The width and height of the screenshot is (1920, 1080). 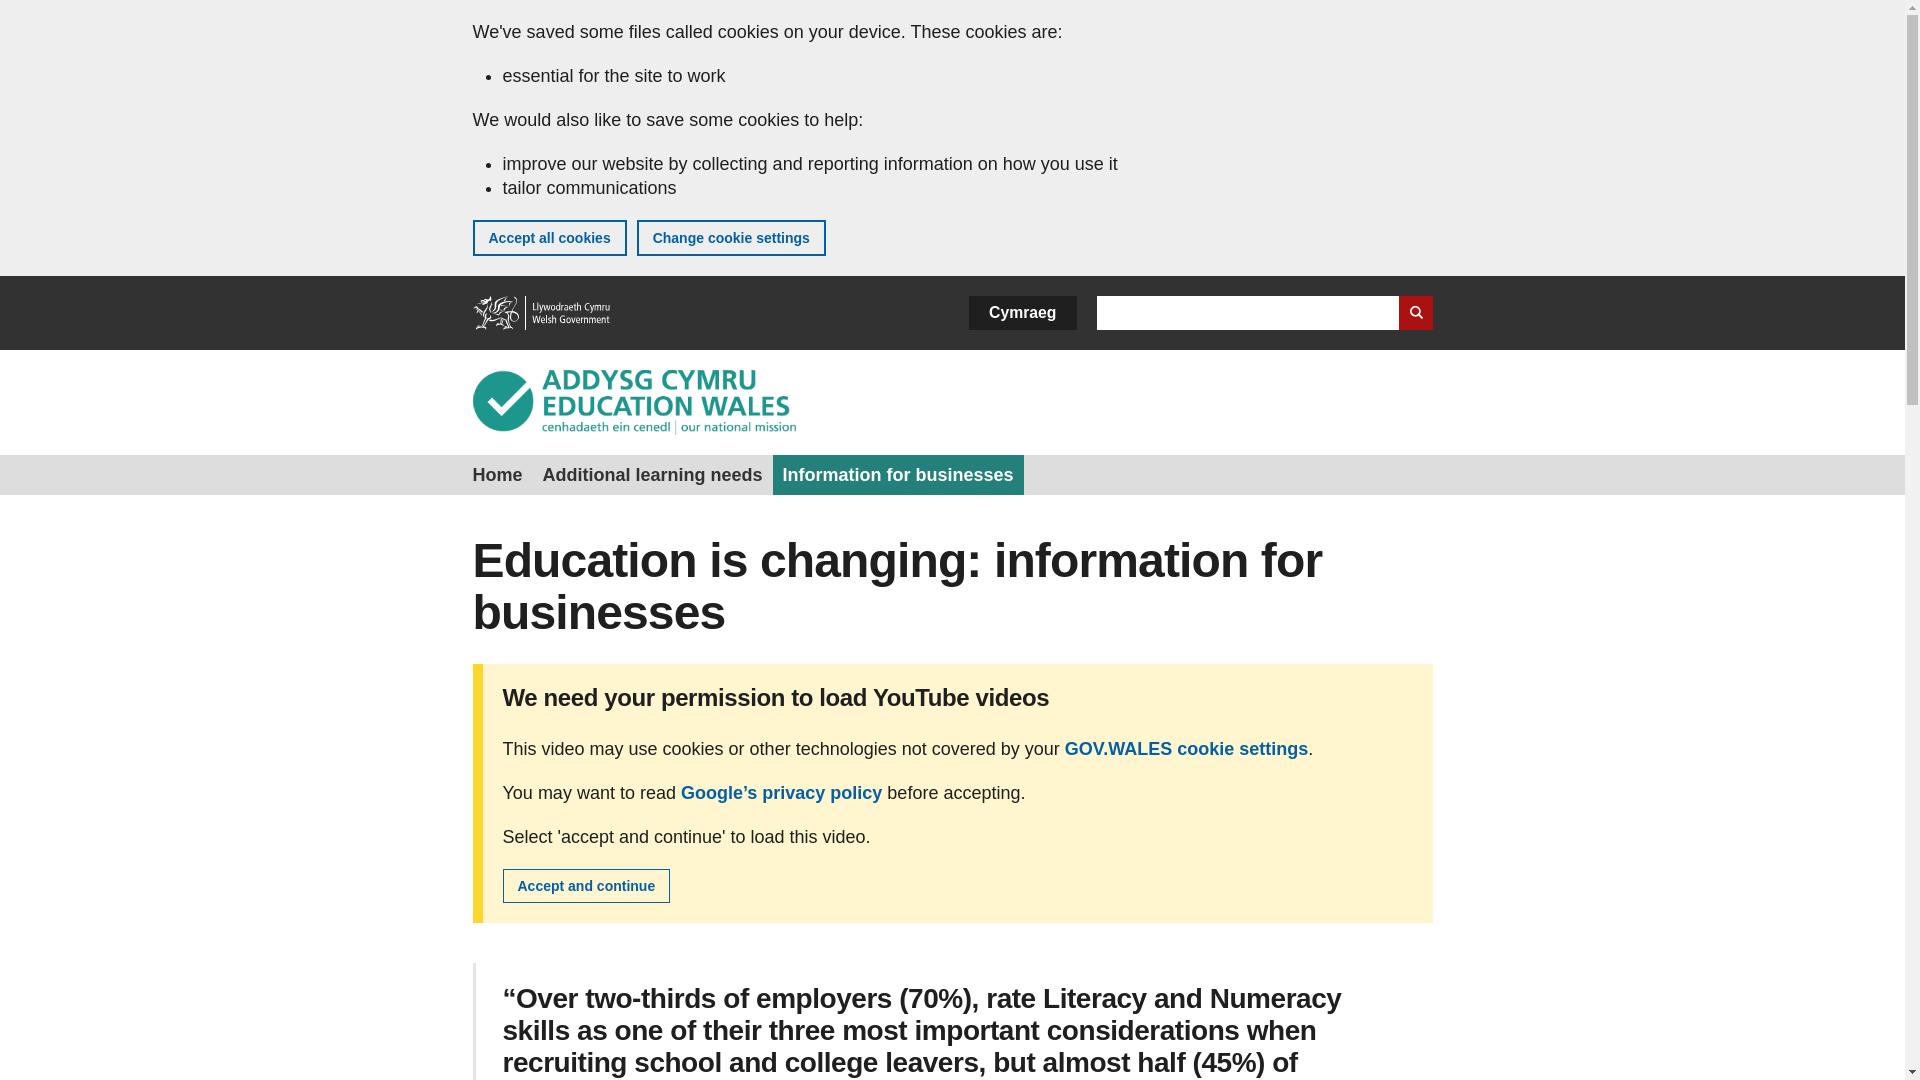 I want to click on Change cookie settings, so click(x=731, y=238).